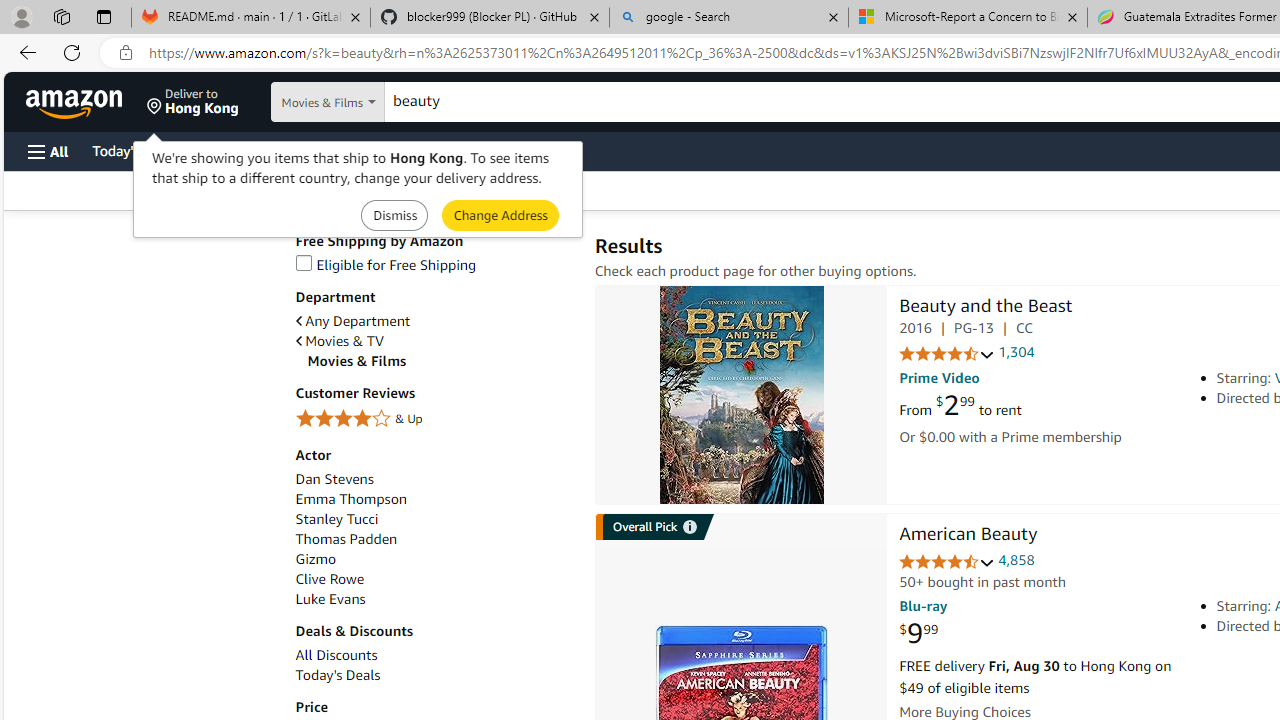 Image resolution: width=1280 pixels, height=720 pixels. I want to click on Emma Thompson, so click(434, 500).